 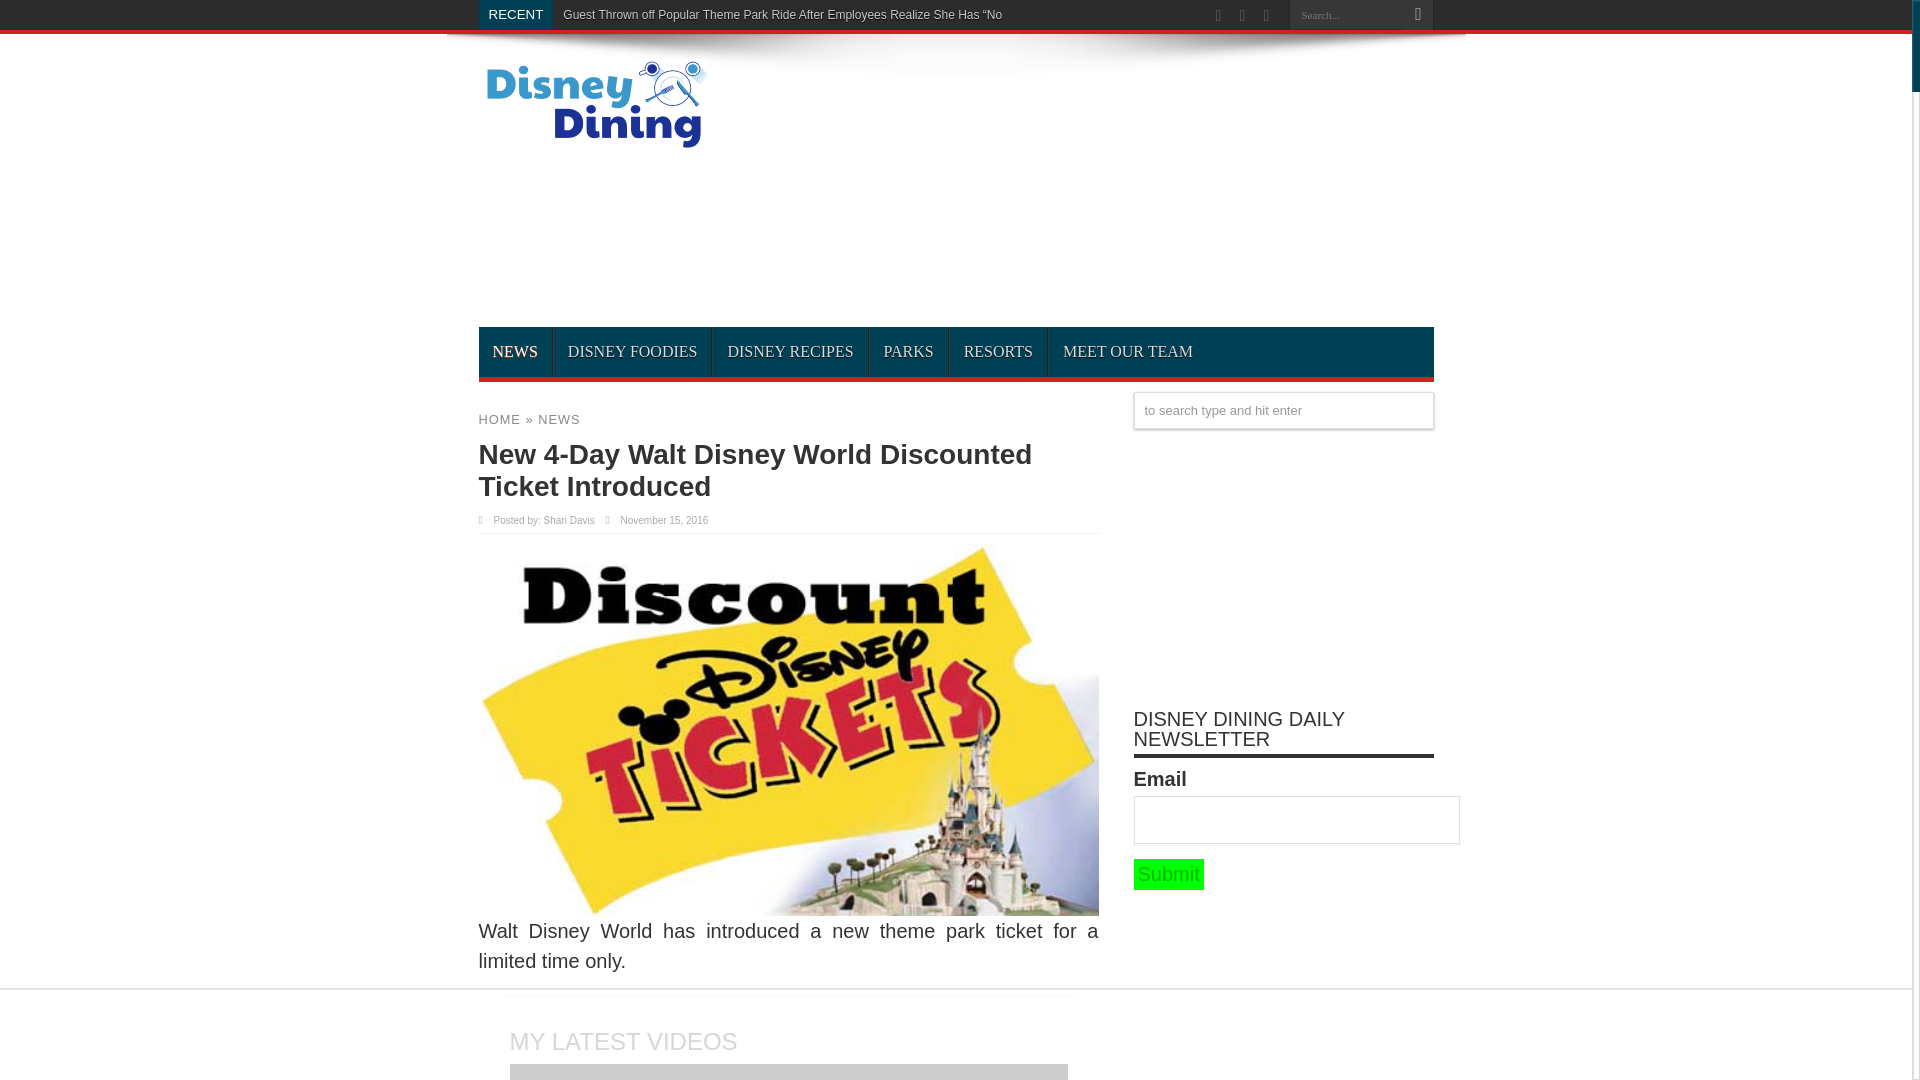 I want to click on RESORTS, so click(x=997, y=352).